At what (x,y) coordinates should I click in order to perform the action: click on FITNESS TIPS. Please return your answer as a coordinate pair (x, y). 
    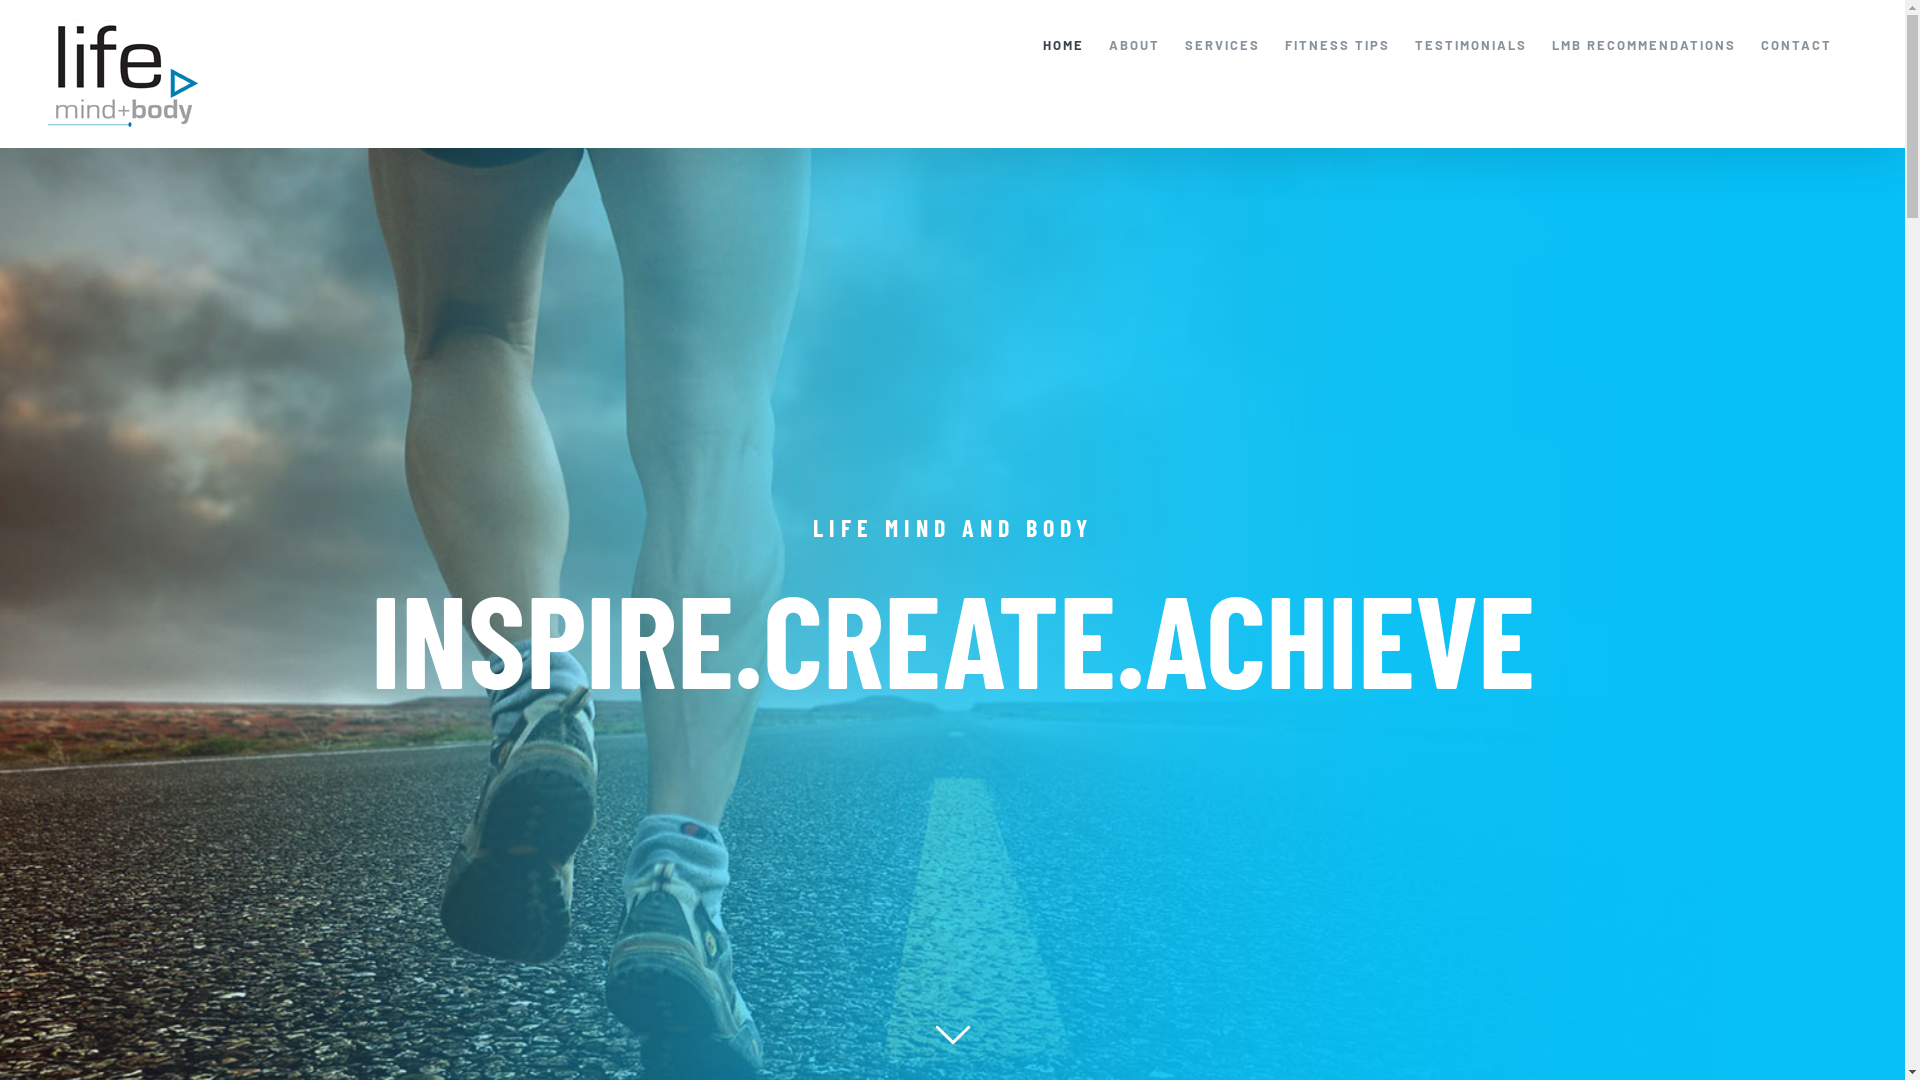
    Looking at the image, I should click on (1338, 45).